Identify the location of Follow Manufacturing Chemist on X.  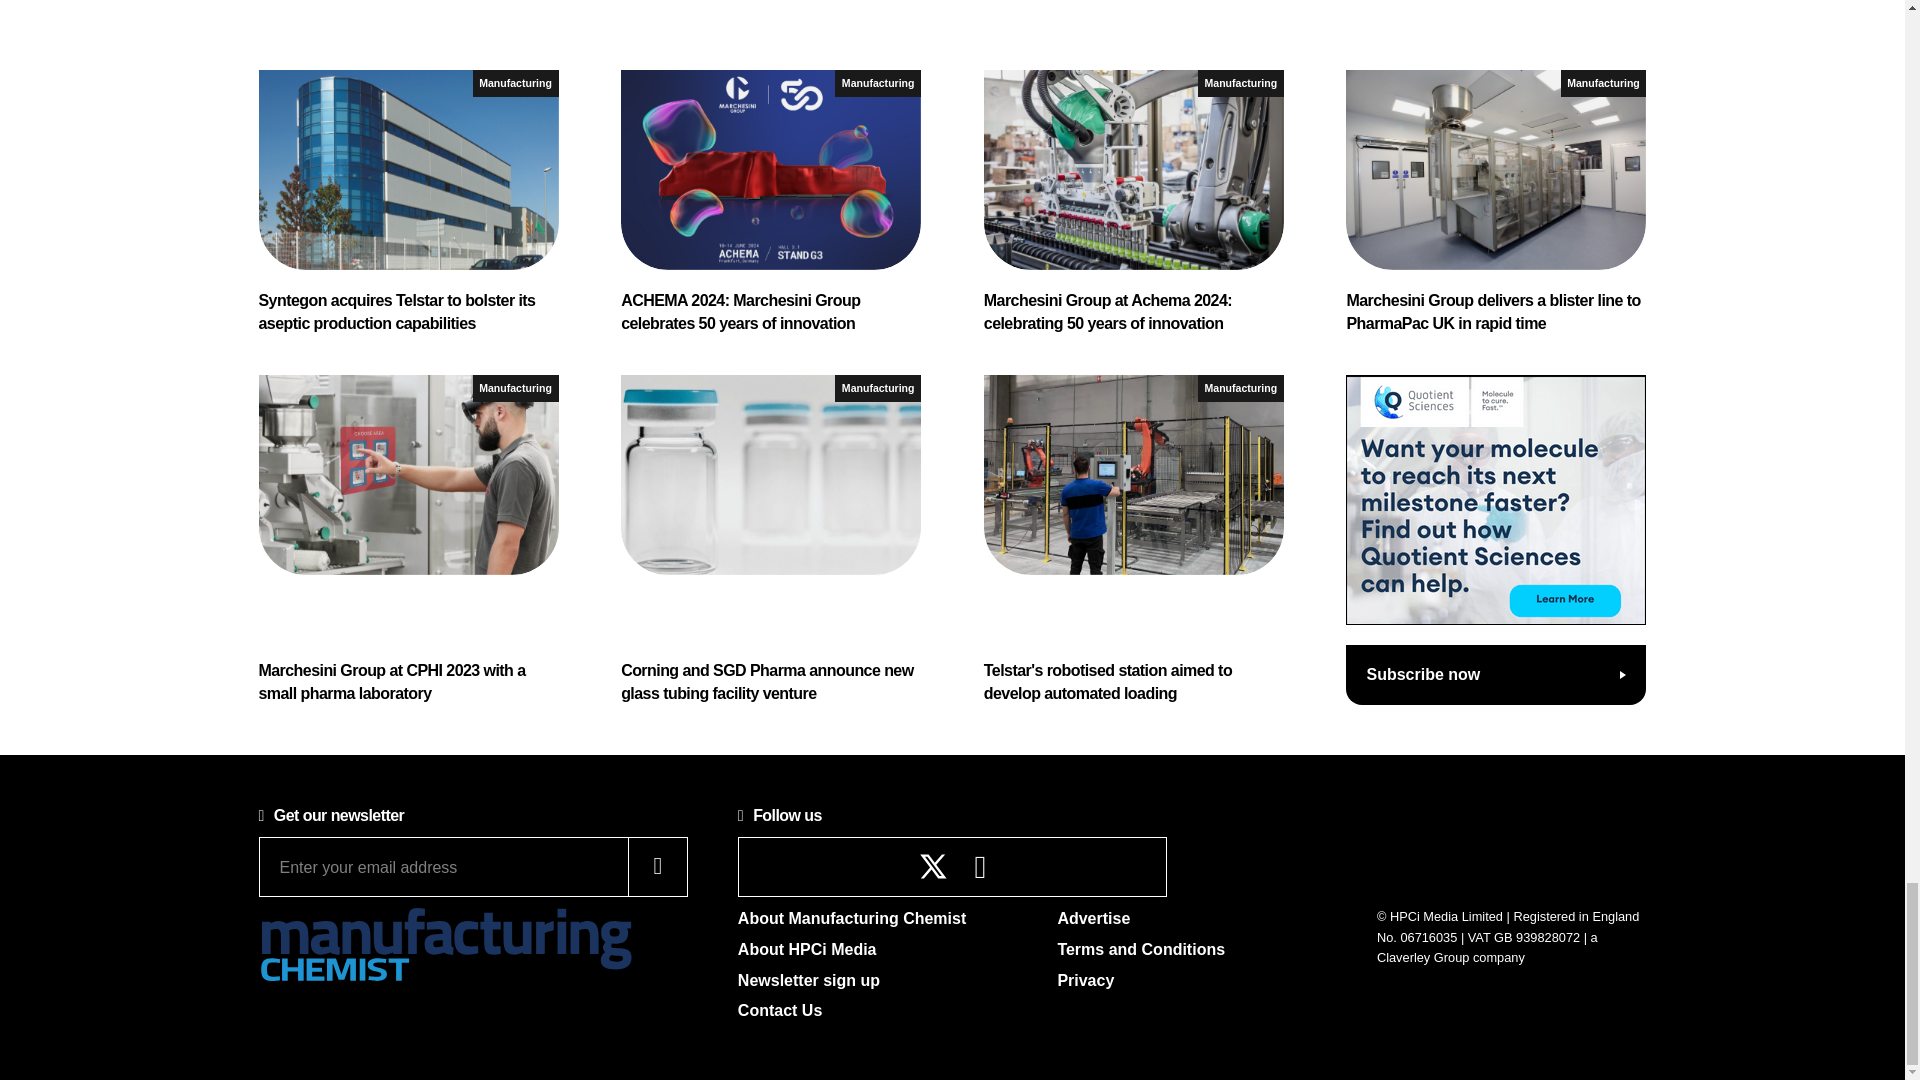
(934, 866).